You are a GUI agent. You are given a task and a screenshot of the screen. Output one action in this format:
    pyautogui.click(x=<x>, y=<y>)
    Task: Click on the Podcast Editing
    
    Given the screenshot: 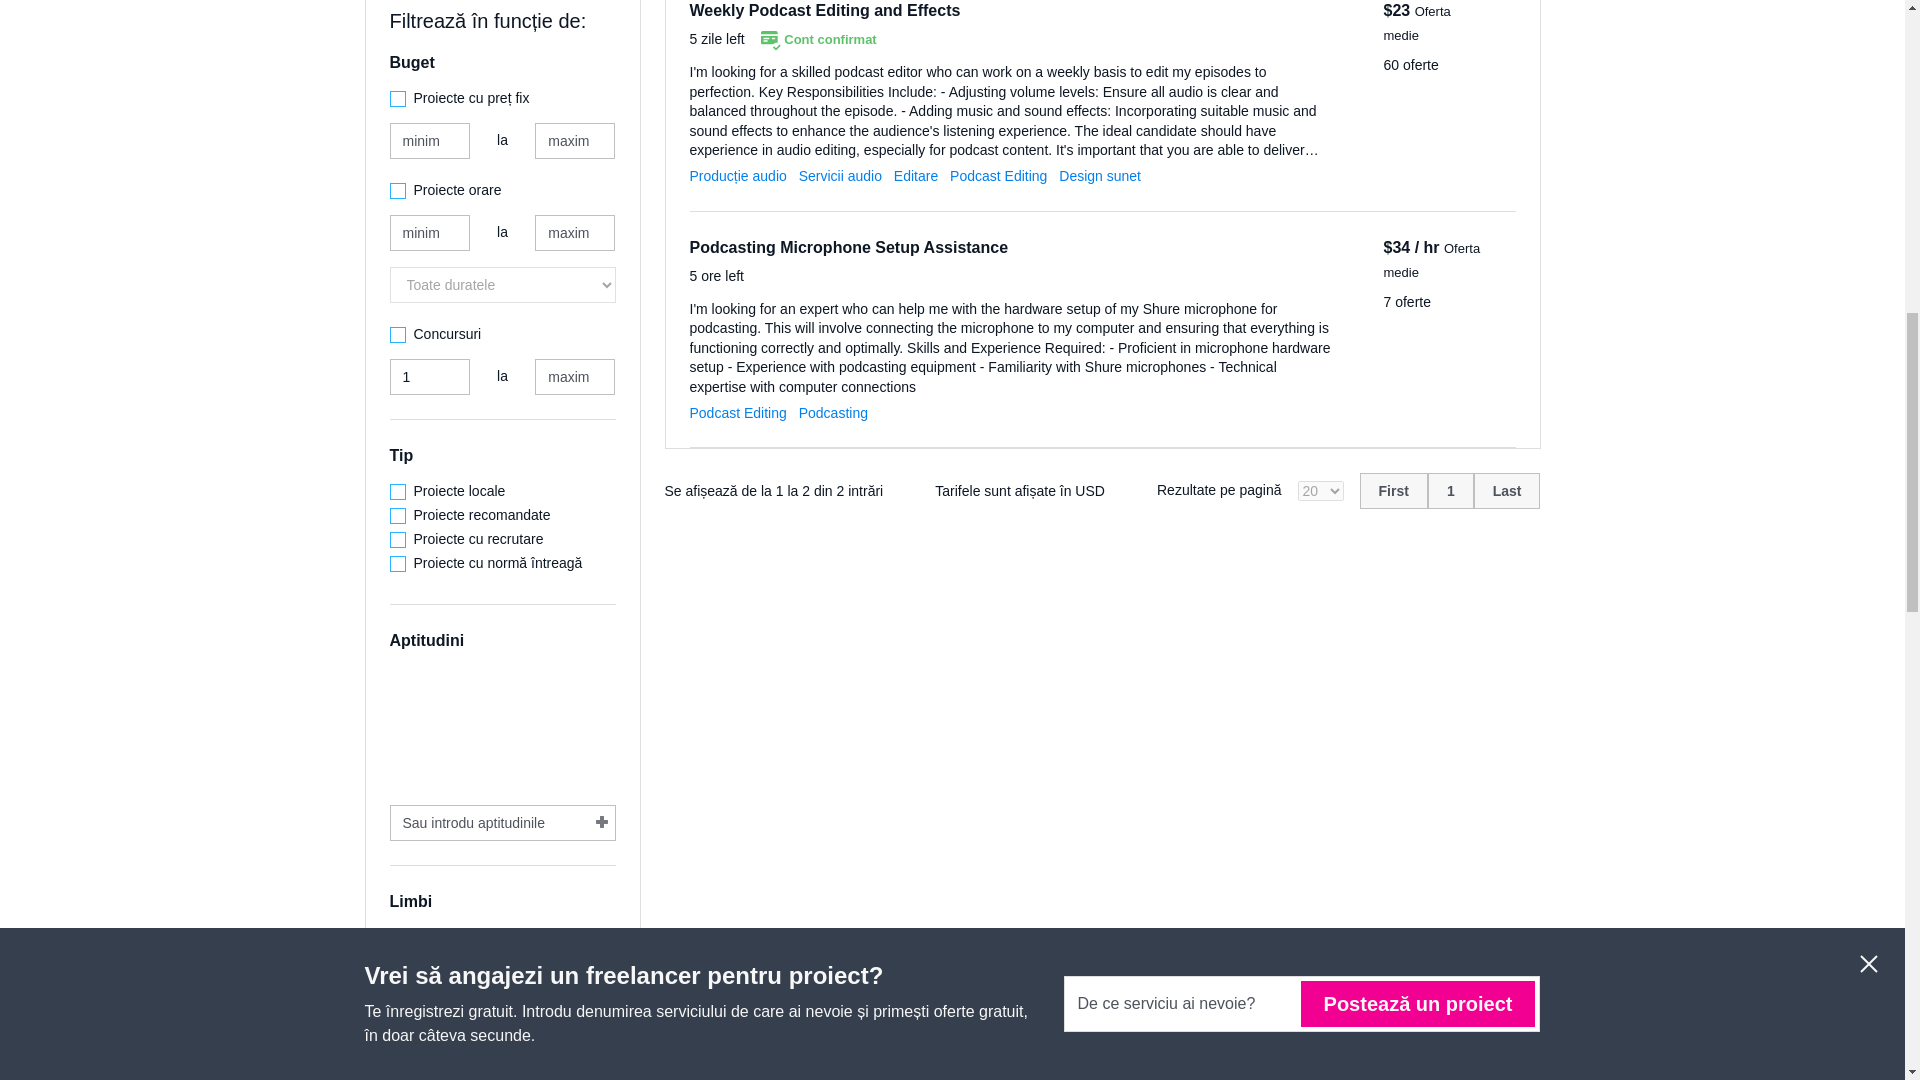 What is the action you would take?
    pyautogui.click(x=738, y=413)
    